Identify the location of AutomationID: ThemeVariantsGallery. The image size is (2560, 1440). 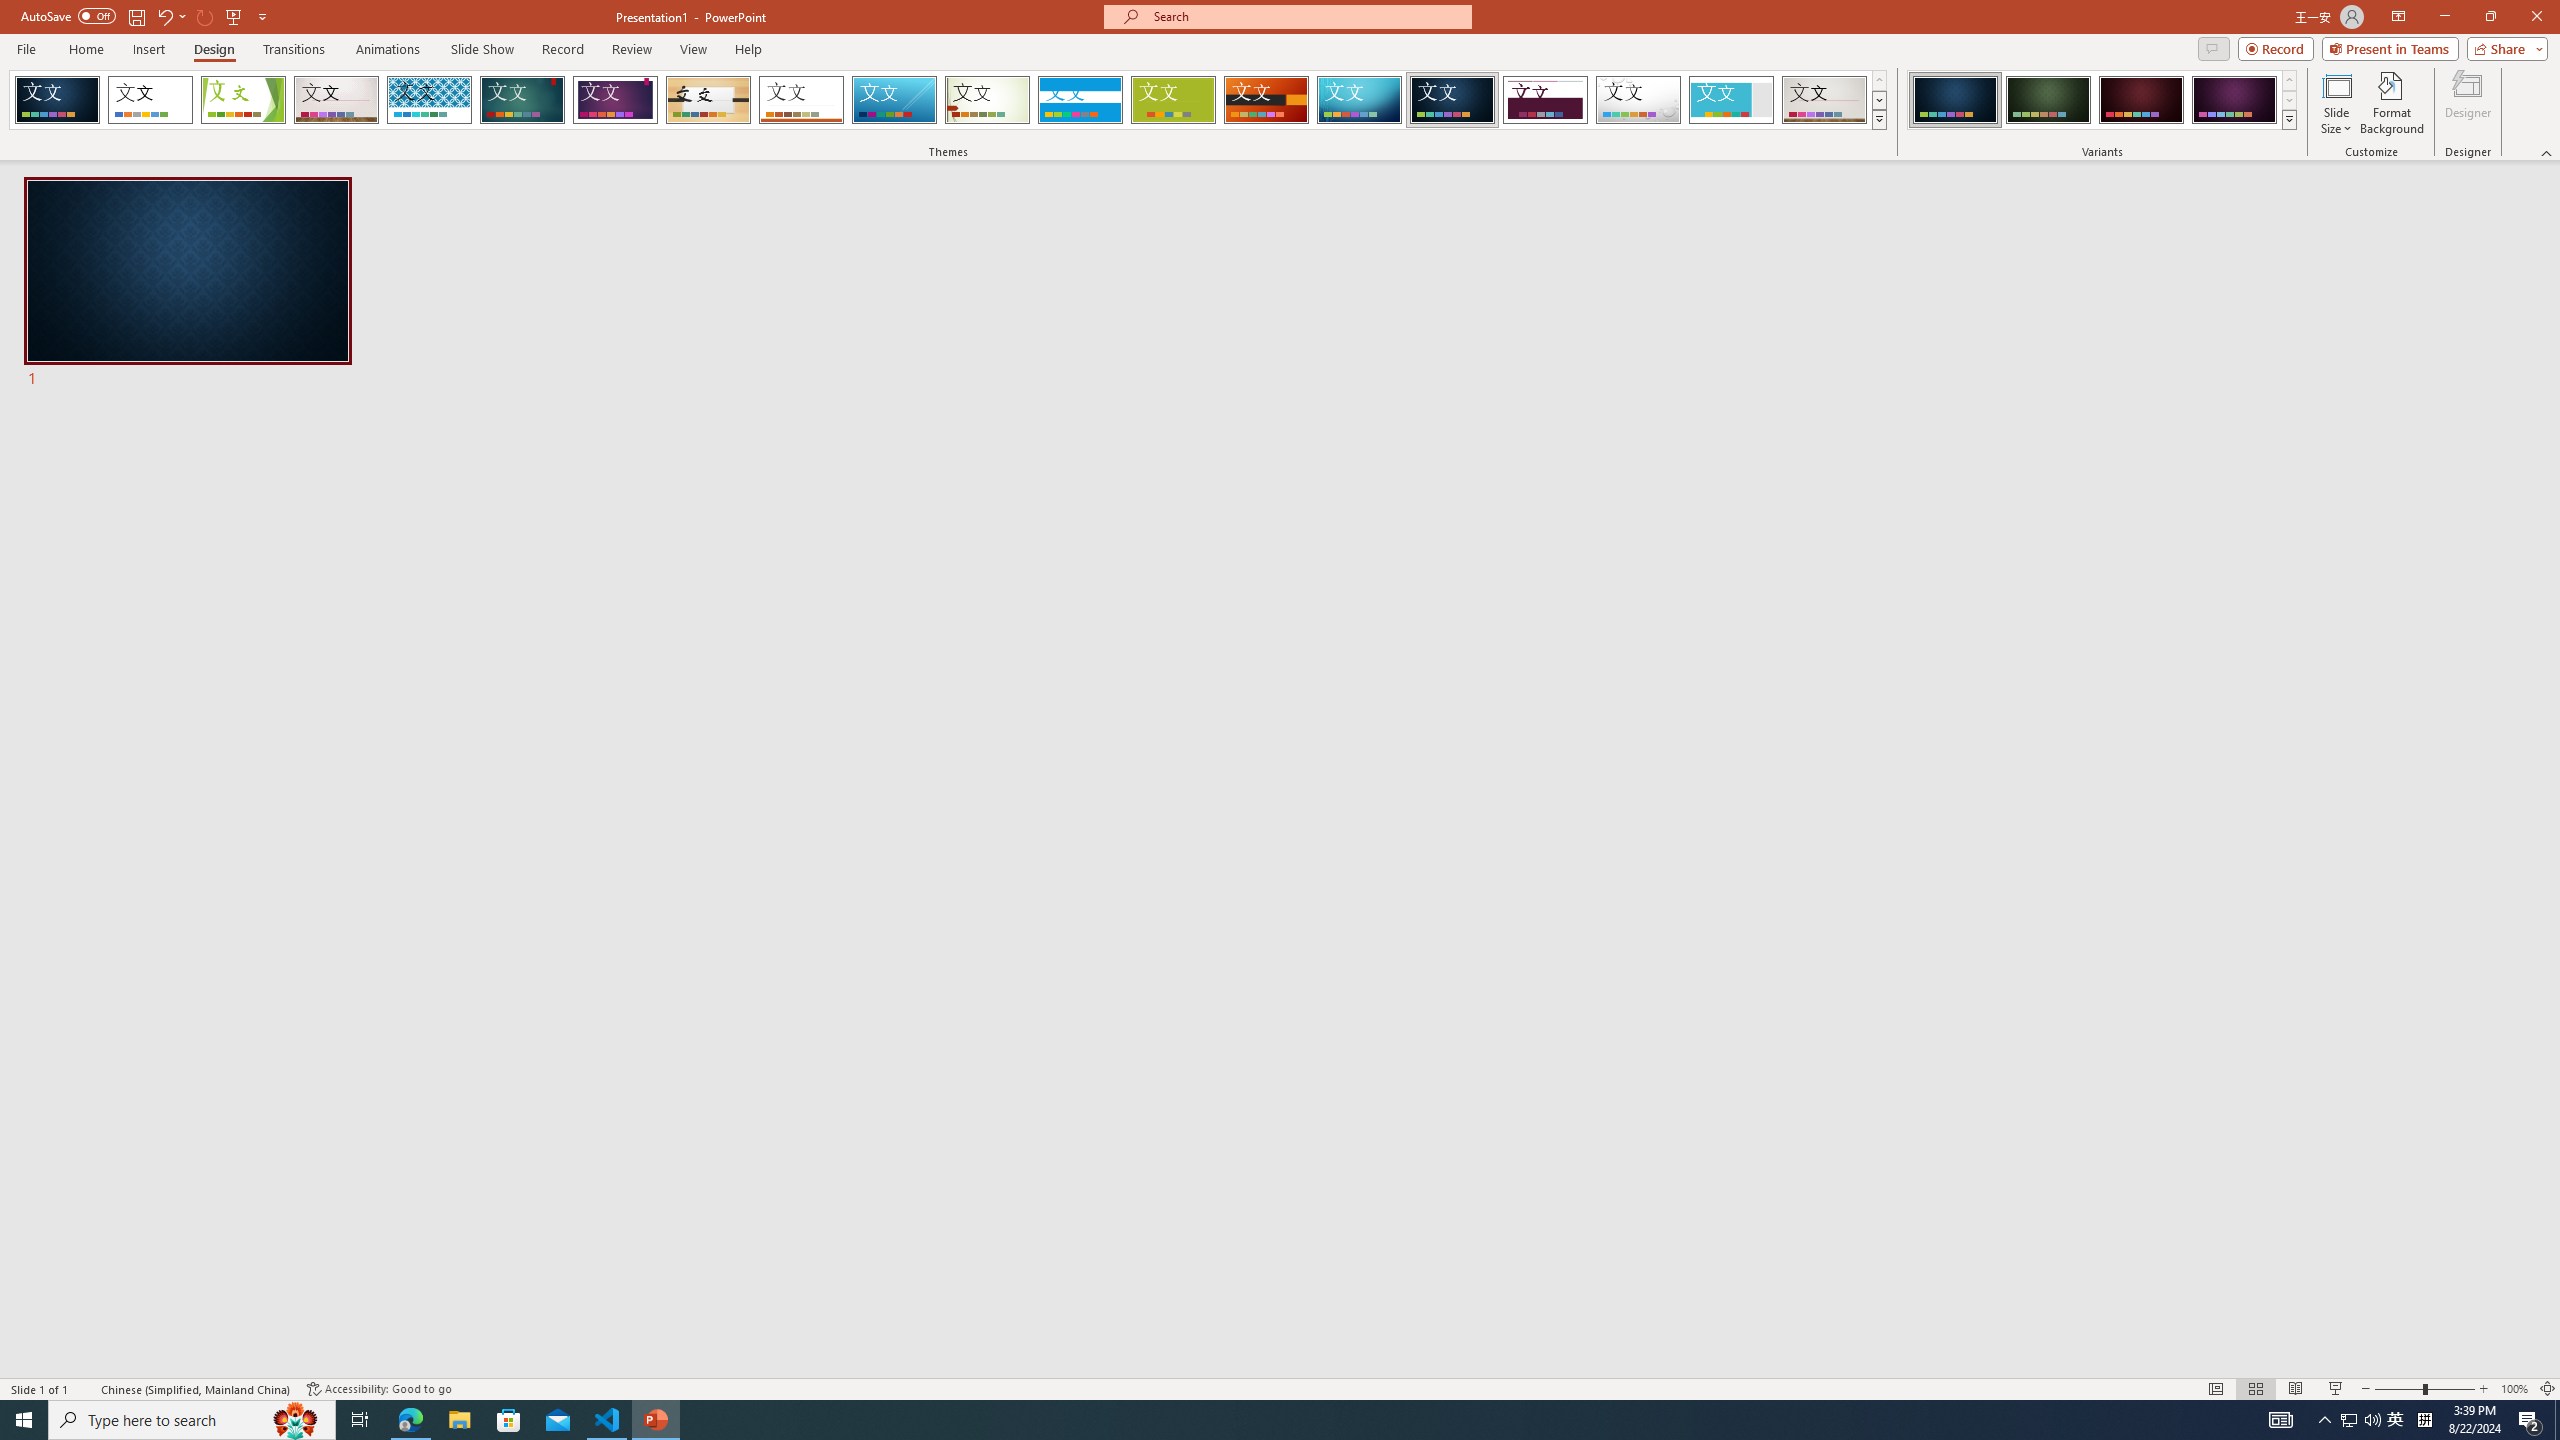
(2102, 100).